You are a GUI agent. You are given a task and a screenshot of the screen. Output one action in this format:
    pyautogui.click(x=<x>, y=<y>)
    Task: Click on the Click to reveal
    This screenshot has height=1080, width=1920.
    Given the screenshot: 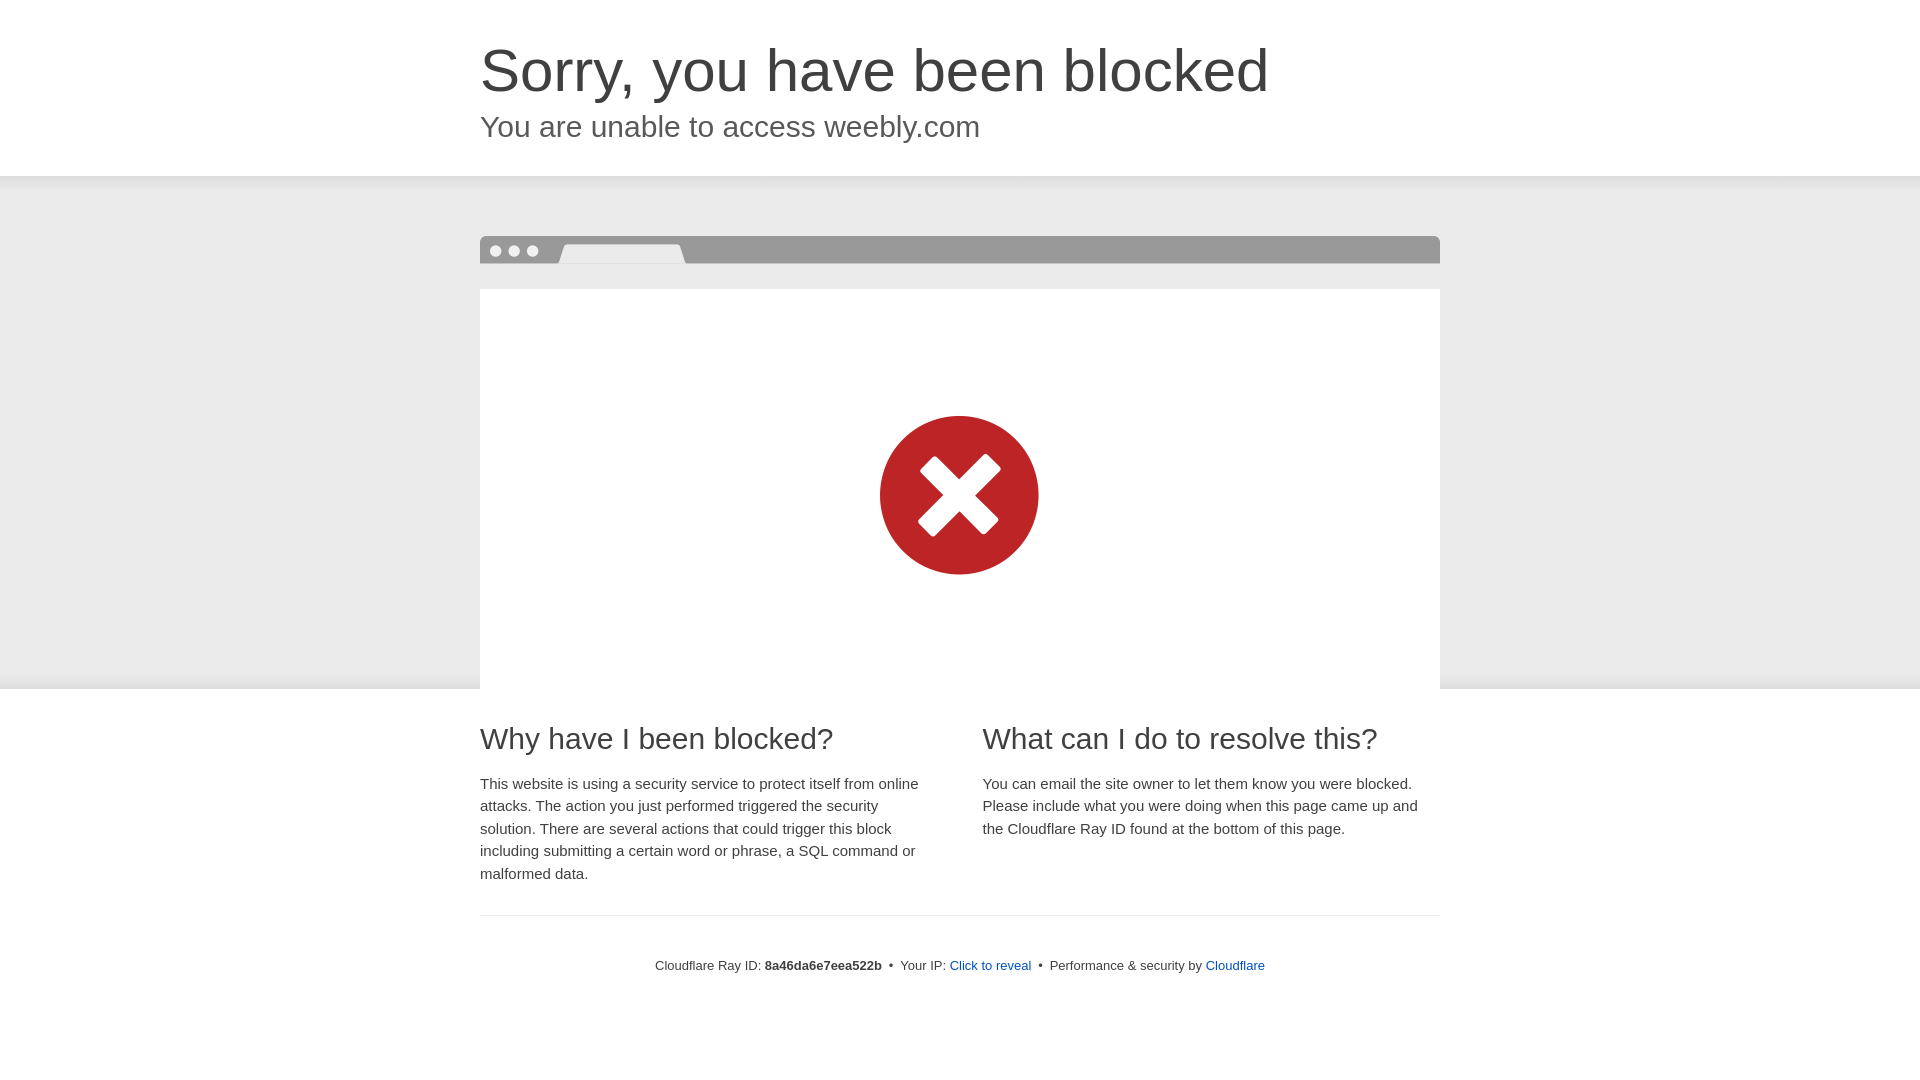 What is the action you would take?
    pyautogui.click(x=991, y=966)
    